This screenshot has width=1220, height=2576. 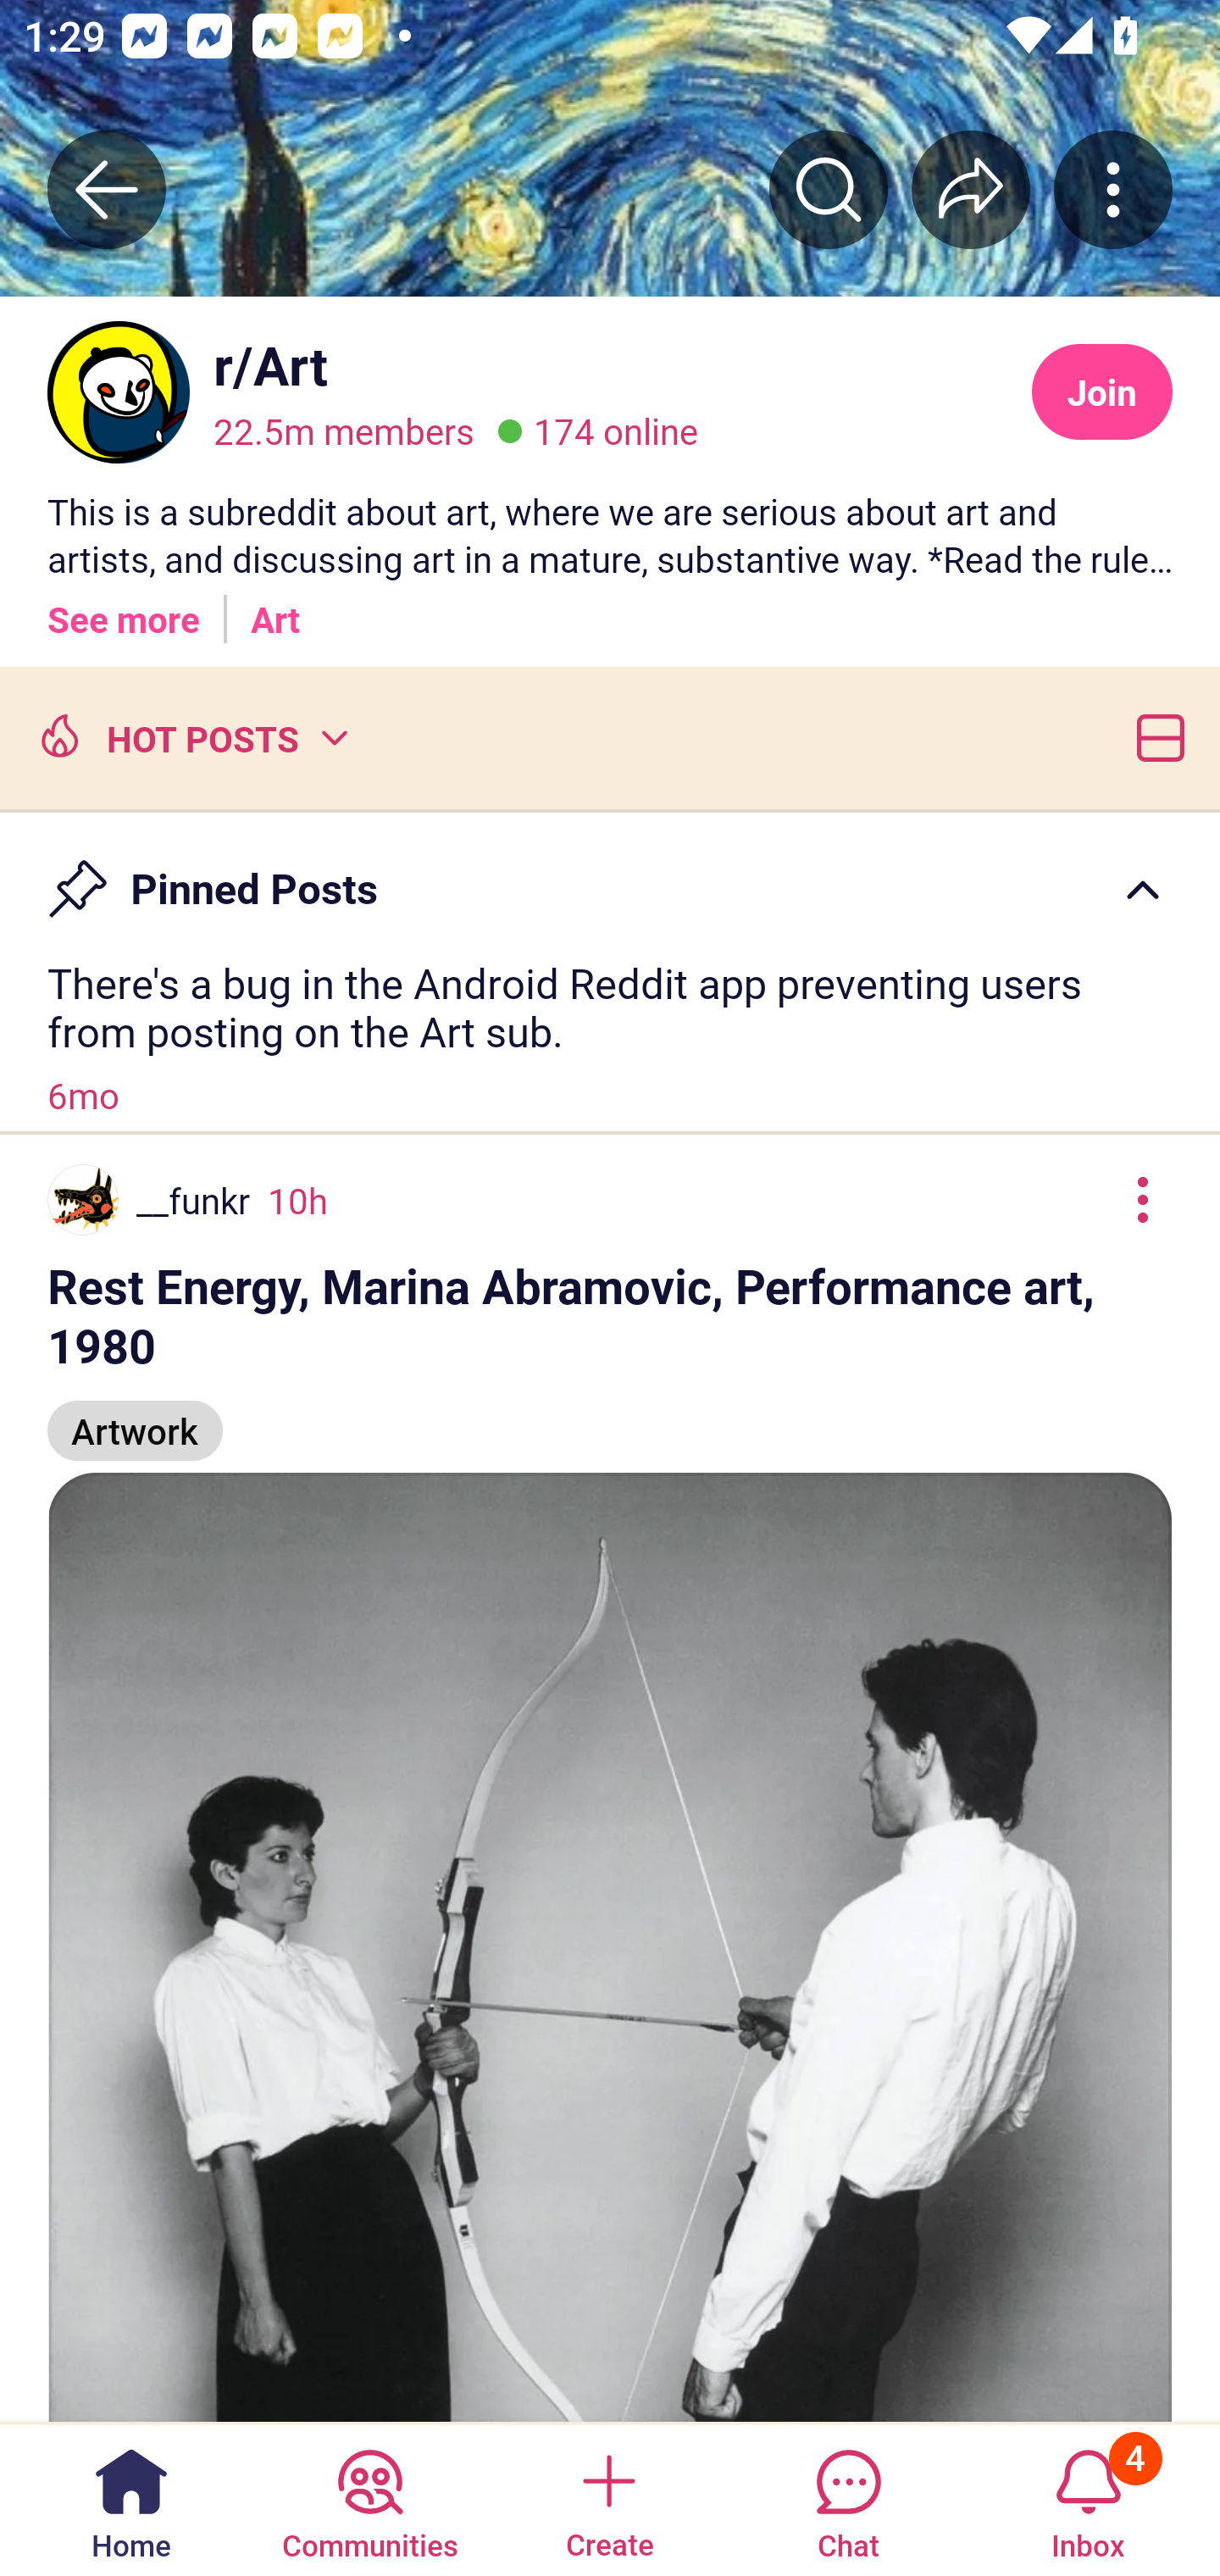 I want to click on Chat, so click(x=848, y=2498).